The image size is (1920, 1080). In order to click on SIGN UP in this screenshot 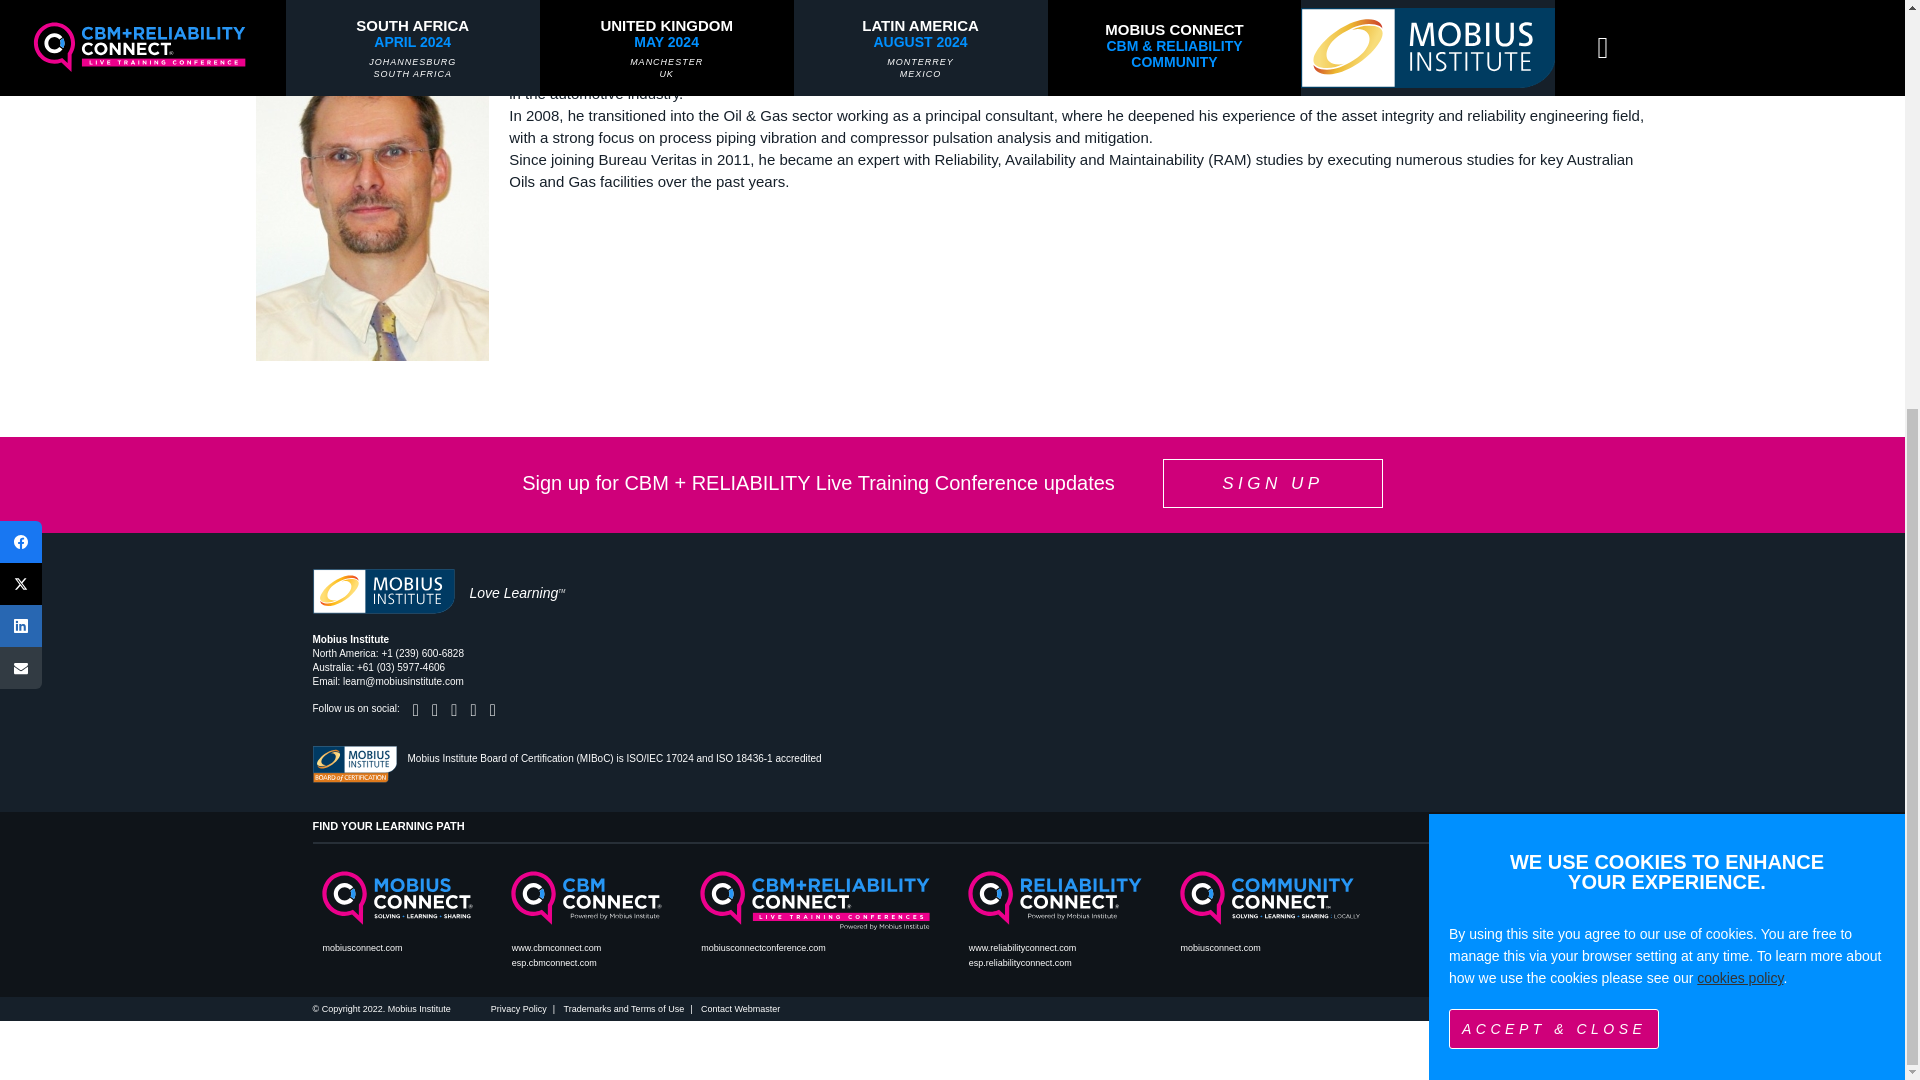, I will do `click(1272, 483)`.